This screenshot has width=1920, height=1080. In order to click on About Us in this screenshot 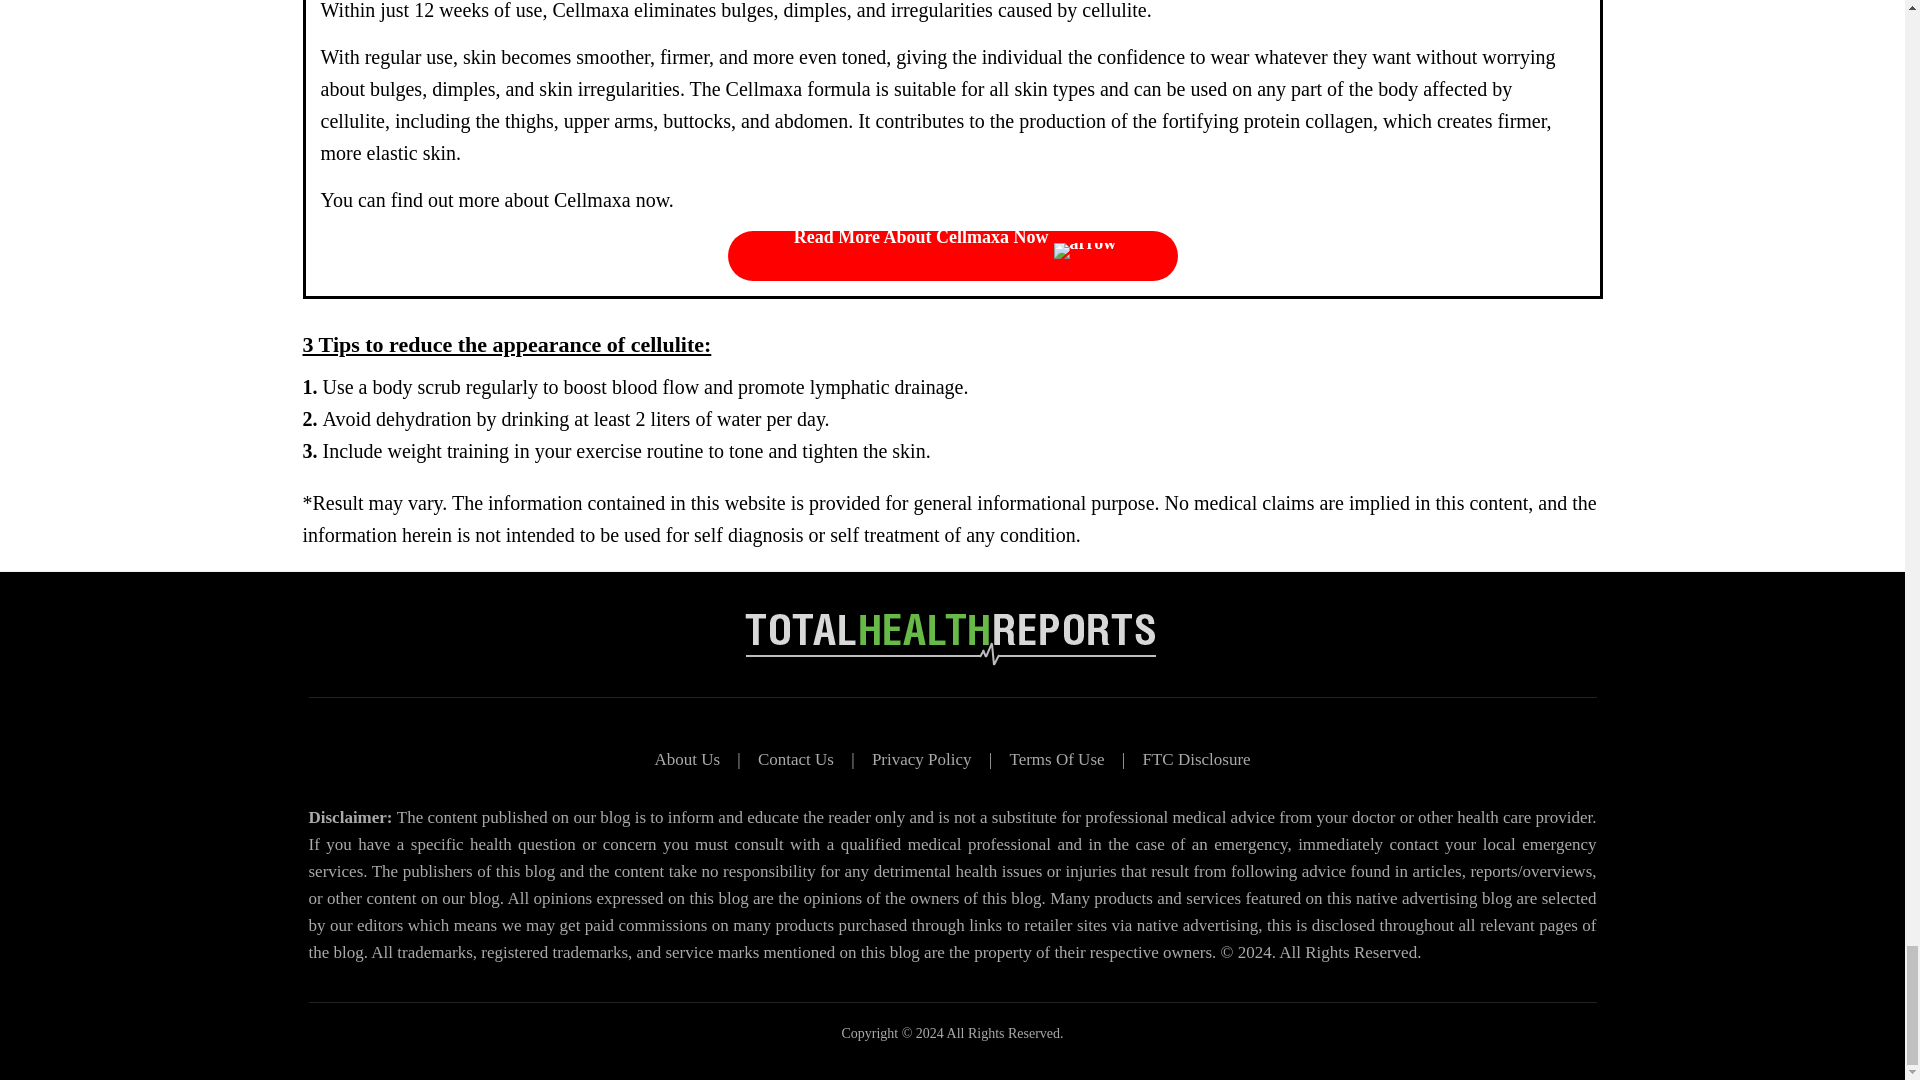, I will do `click(687, 760)`.